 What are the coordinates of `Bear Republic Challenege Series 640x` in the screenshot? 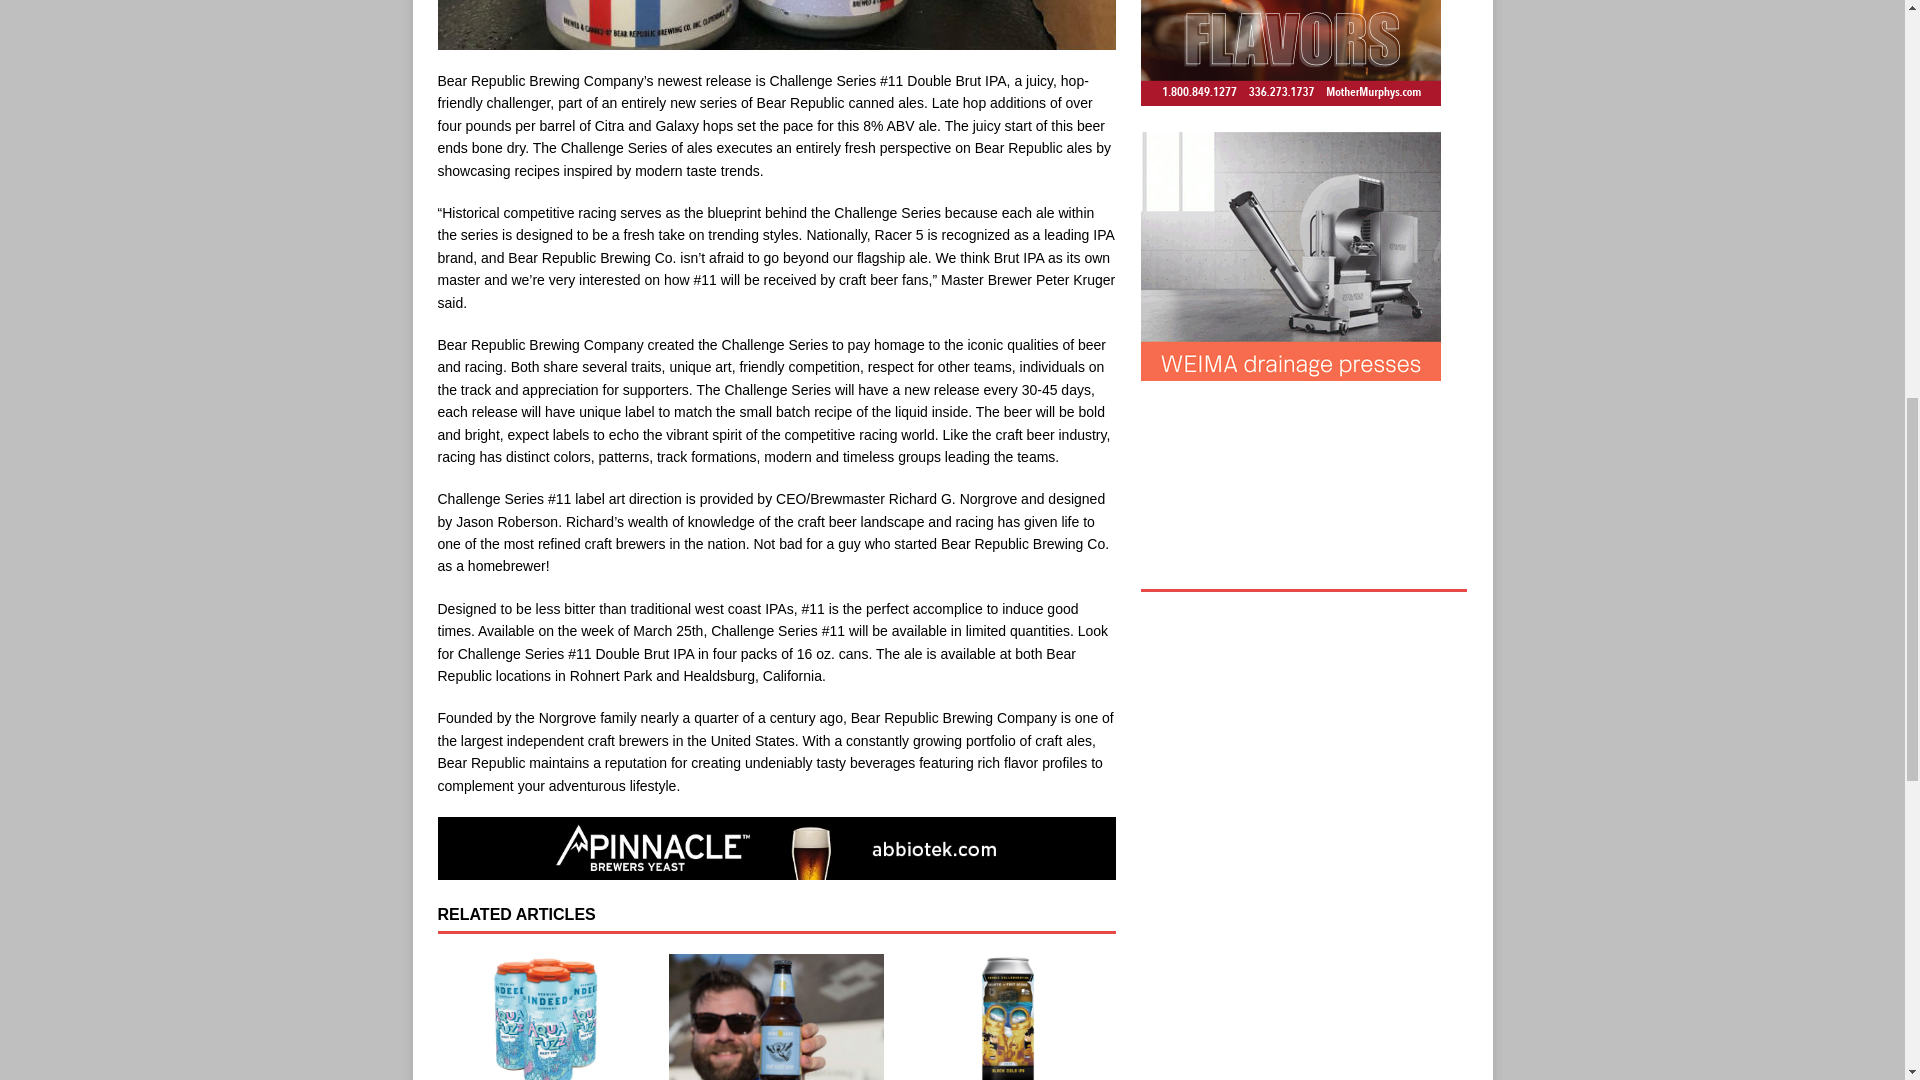 It's located at (776, 24).